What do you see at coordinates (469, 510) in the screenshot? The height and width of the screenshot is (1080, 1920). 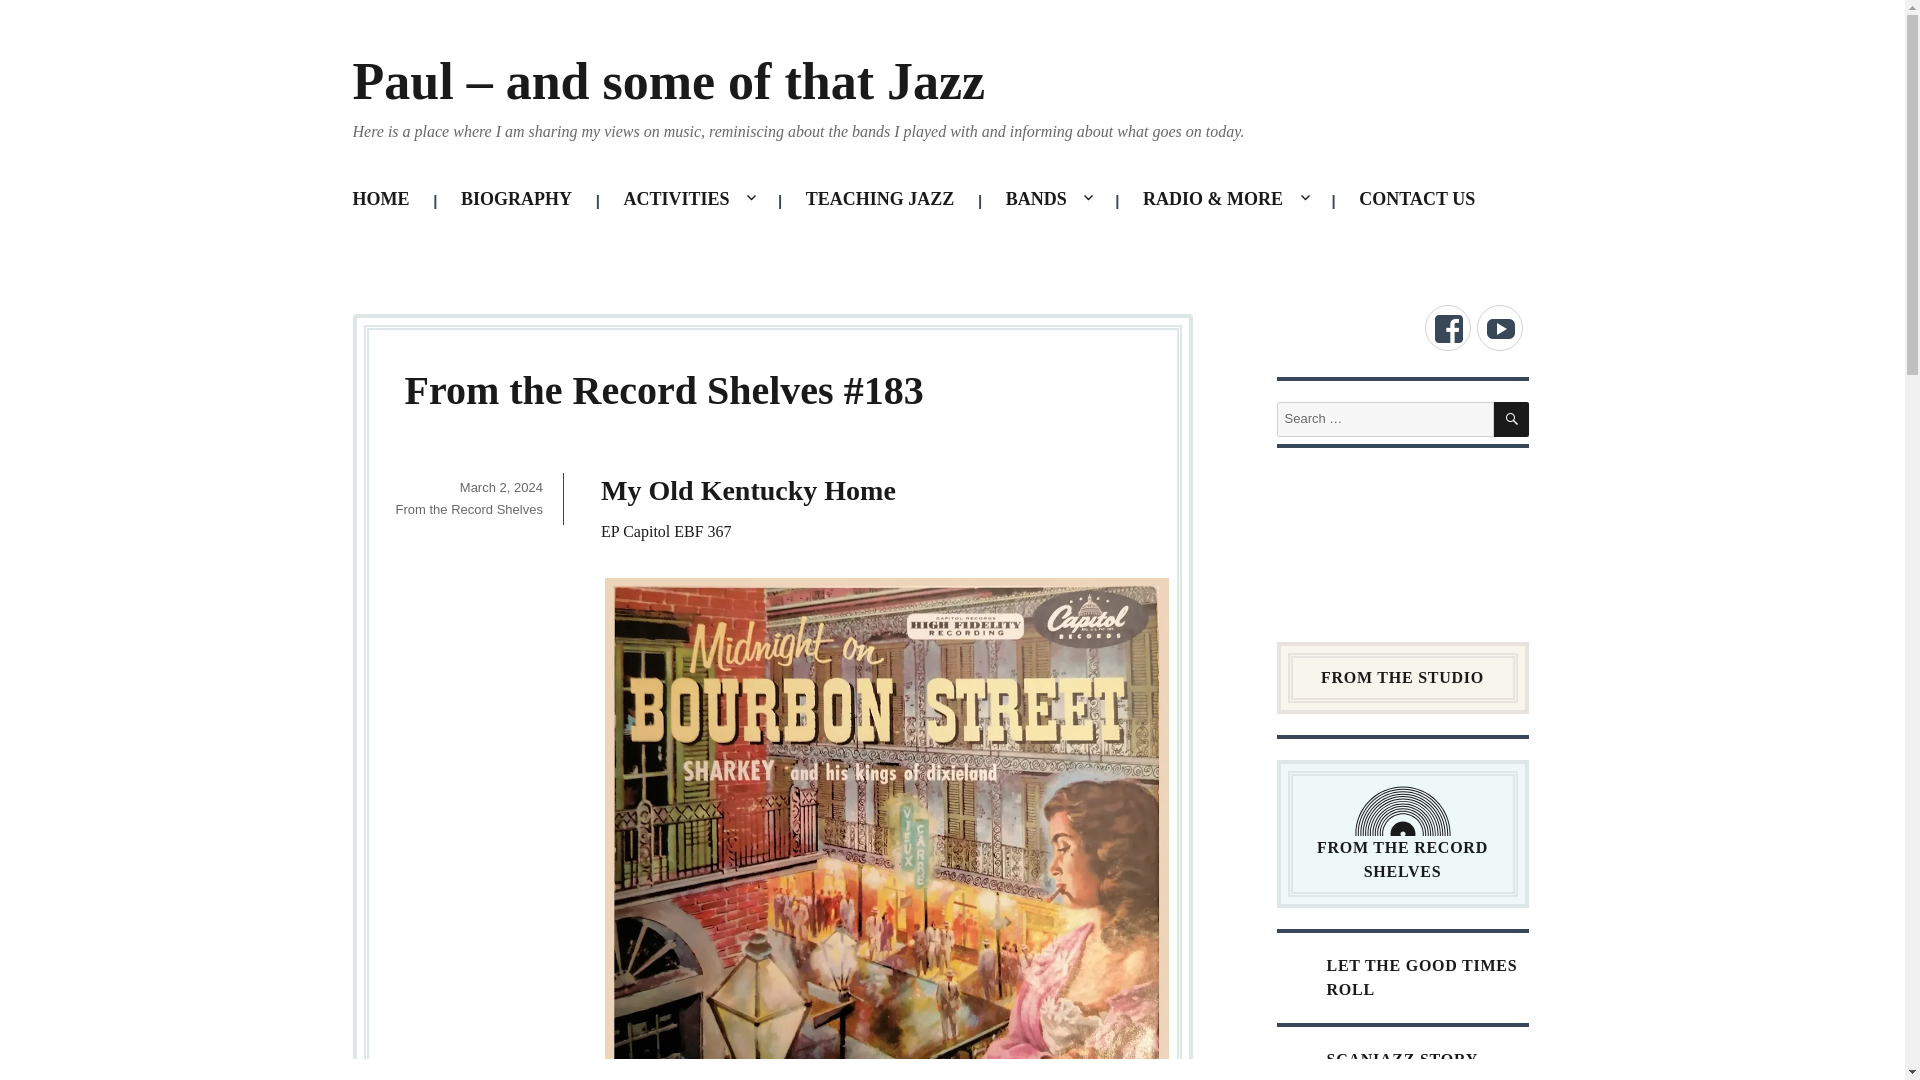 I see `From the Record Shelves` at bounding box center [469, 510].